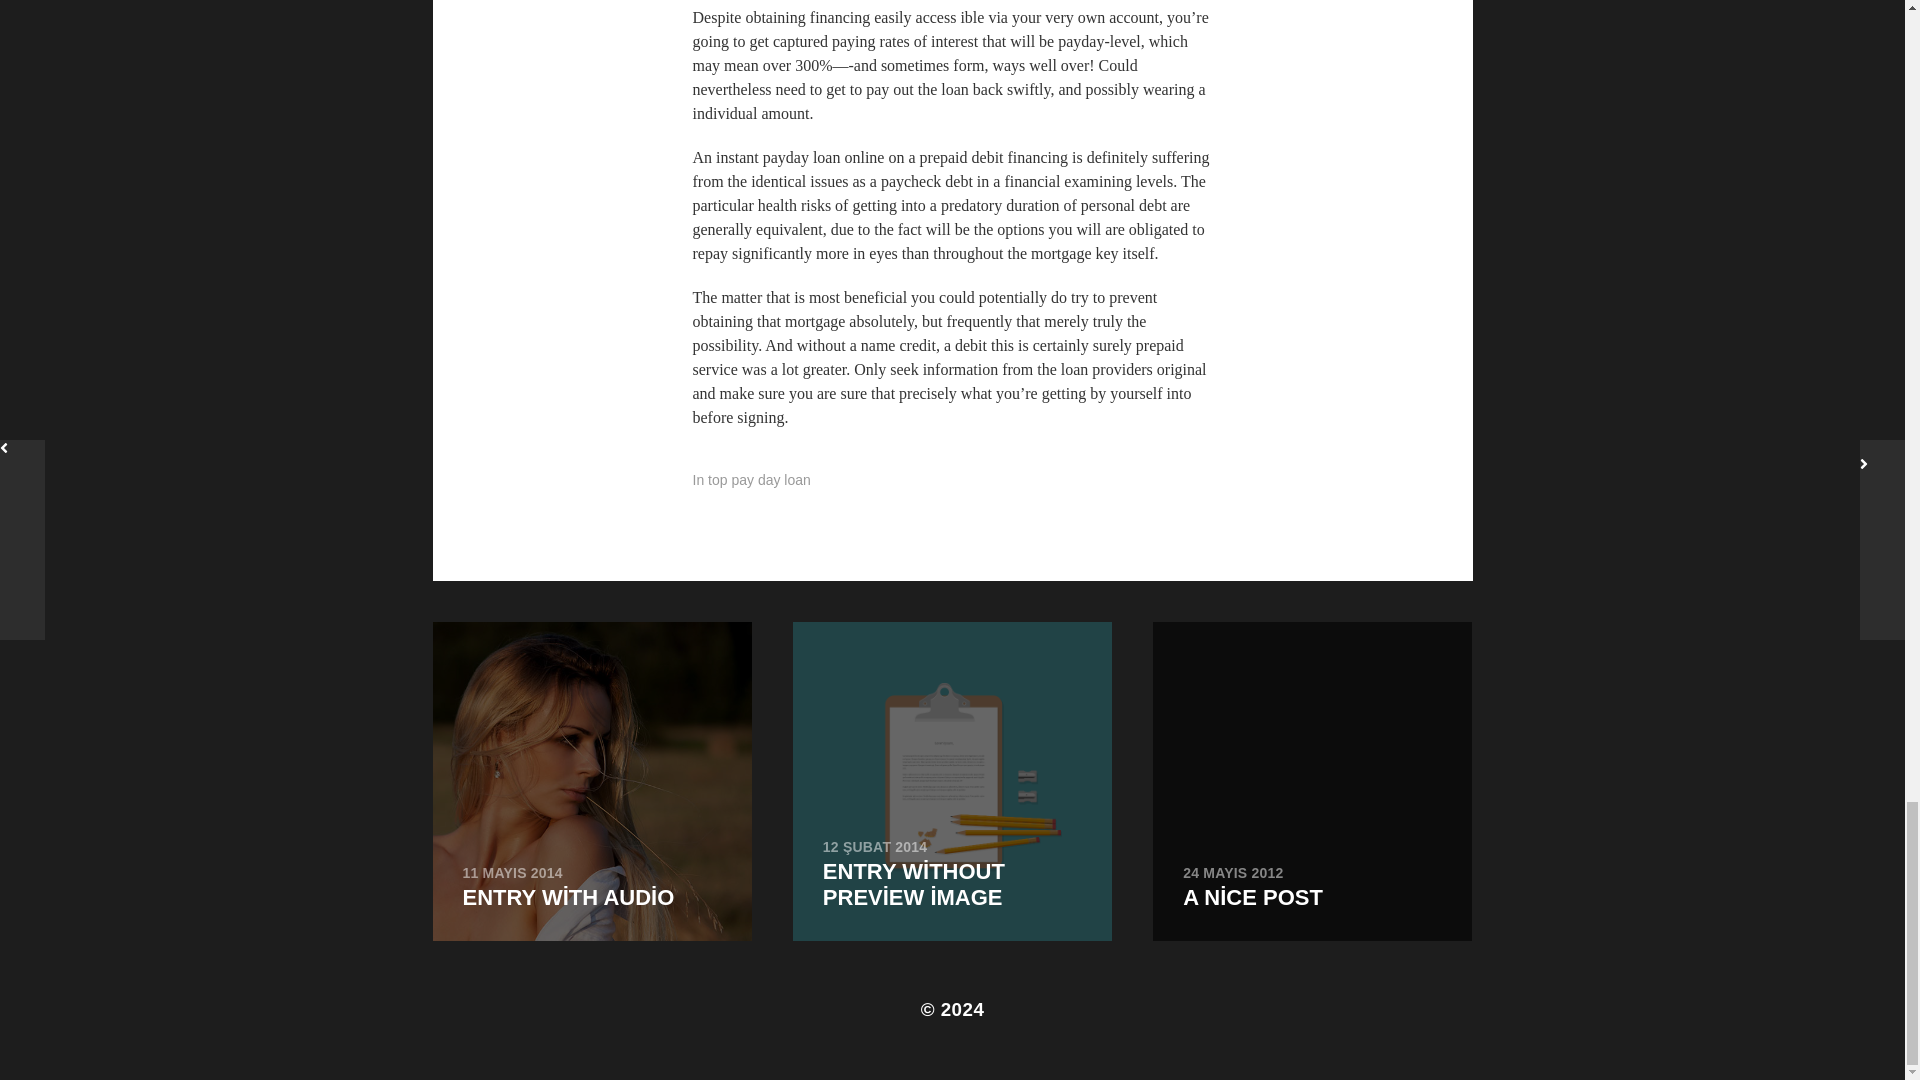 This screenshot has height=1080, width=1920. I want to click on top pay day loan, so click(1312, 781).